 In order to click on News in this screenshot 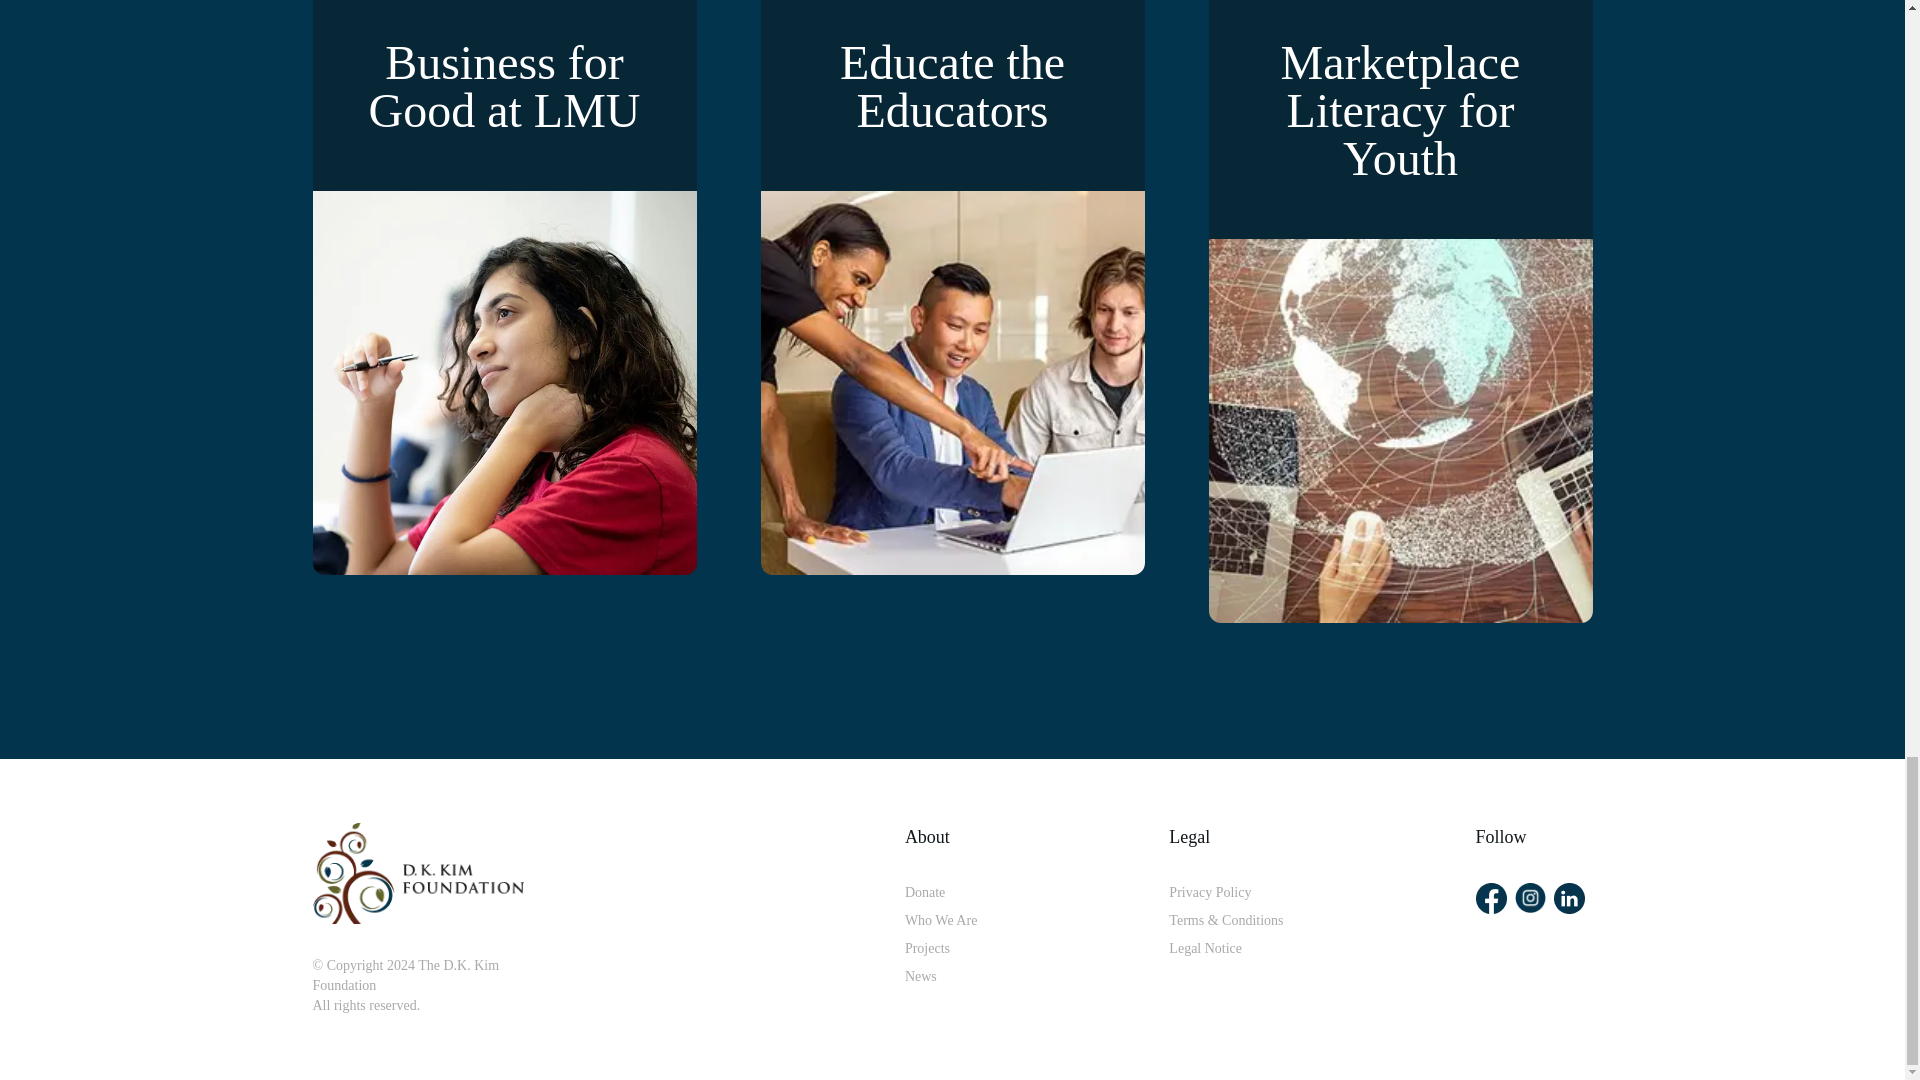, I will do `click(940, 976)`.